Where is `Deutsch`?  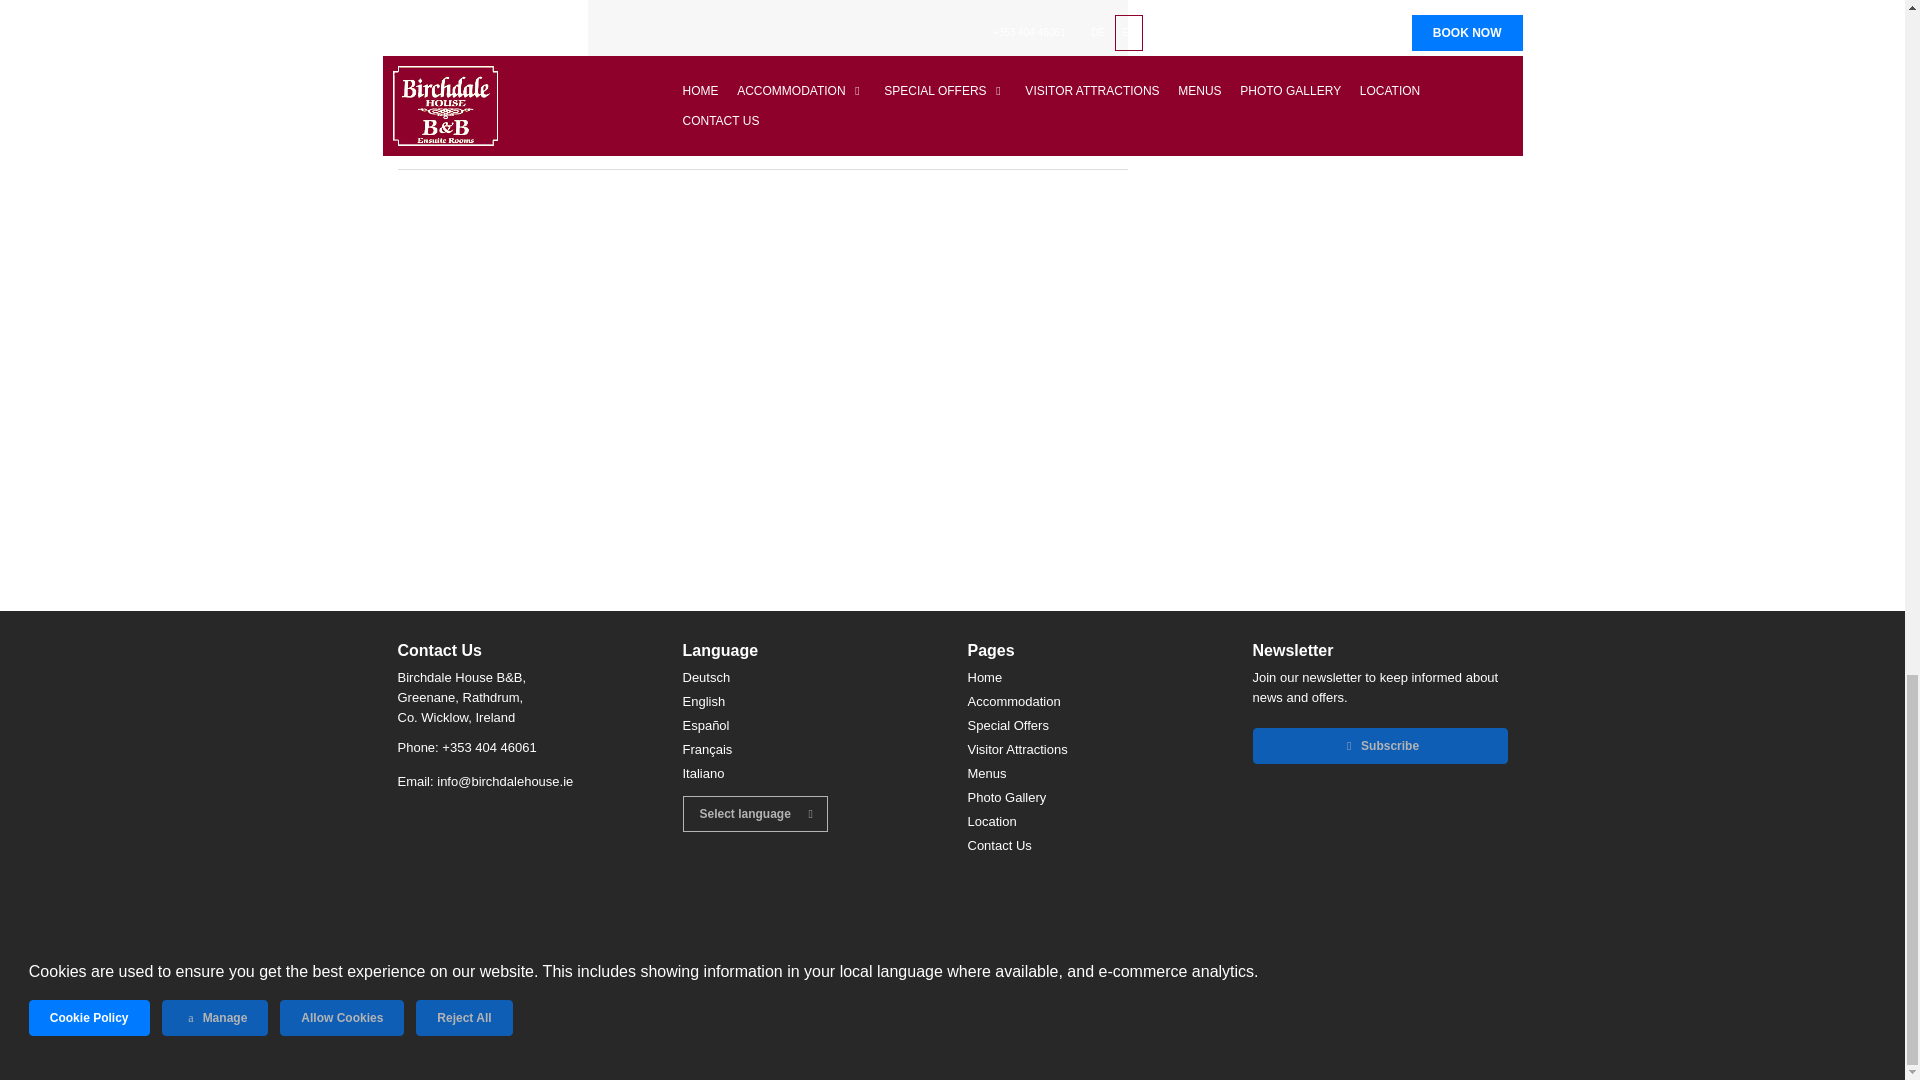
Deutsch is located at coordinates (705, 678).